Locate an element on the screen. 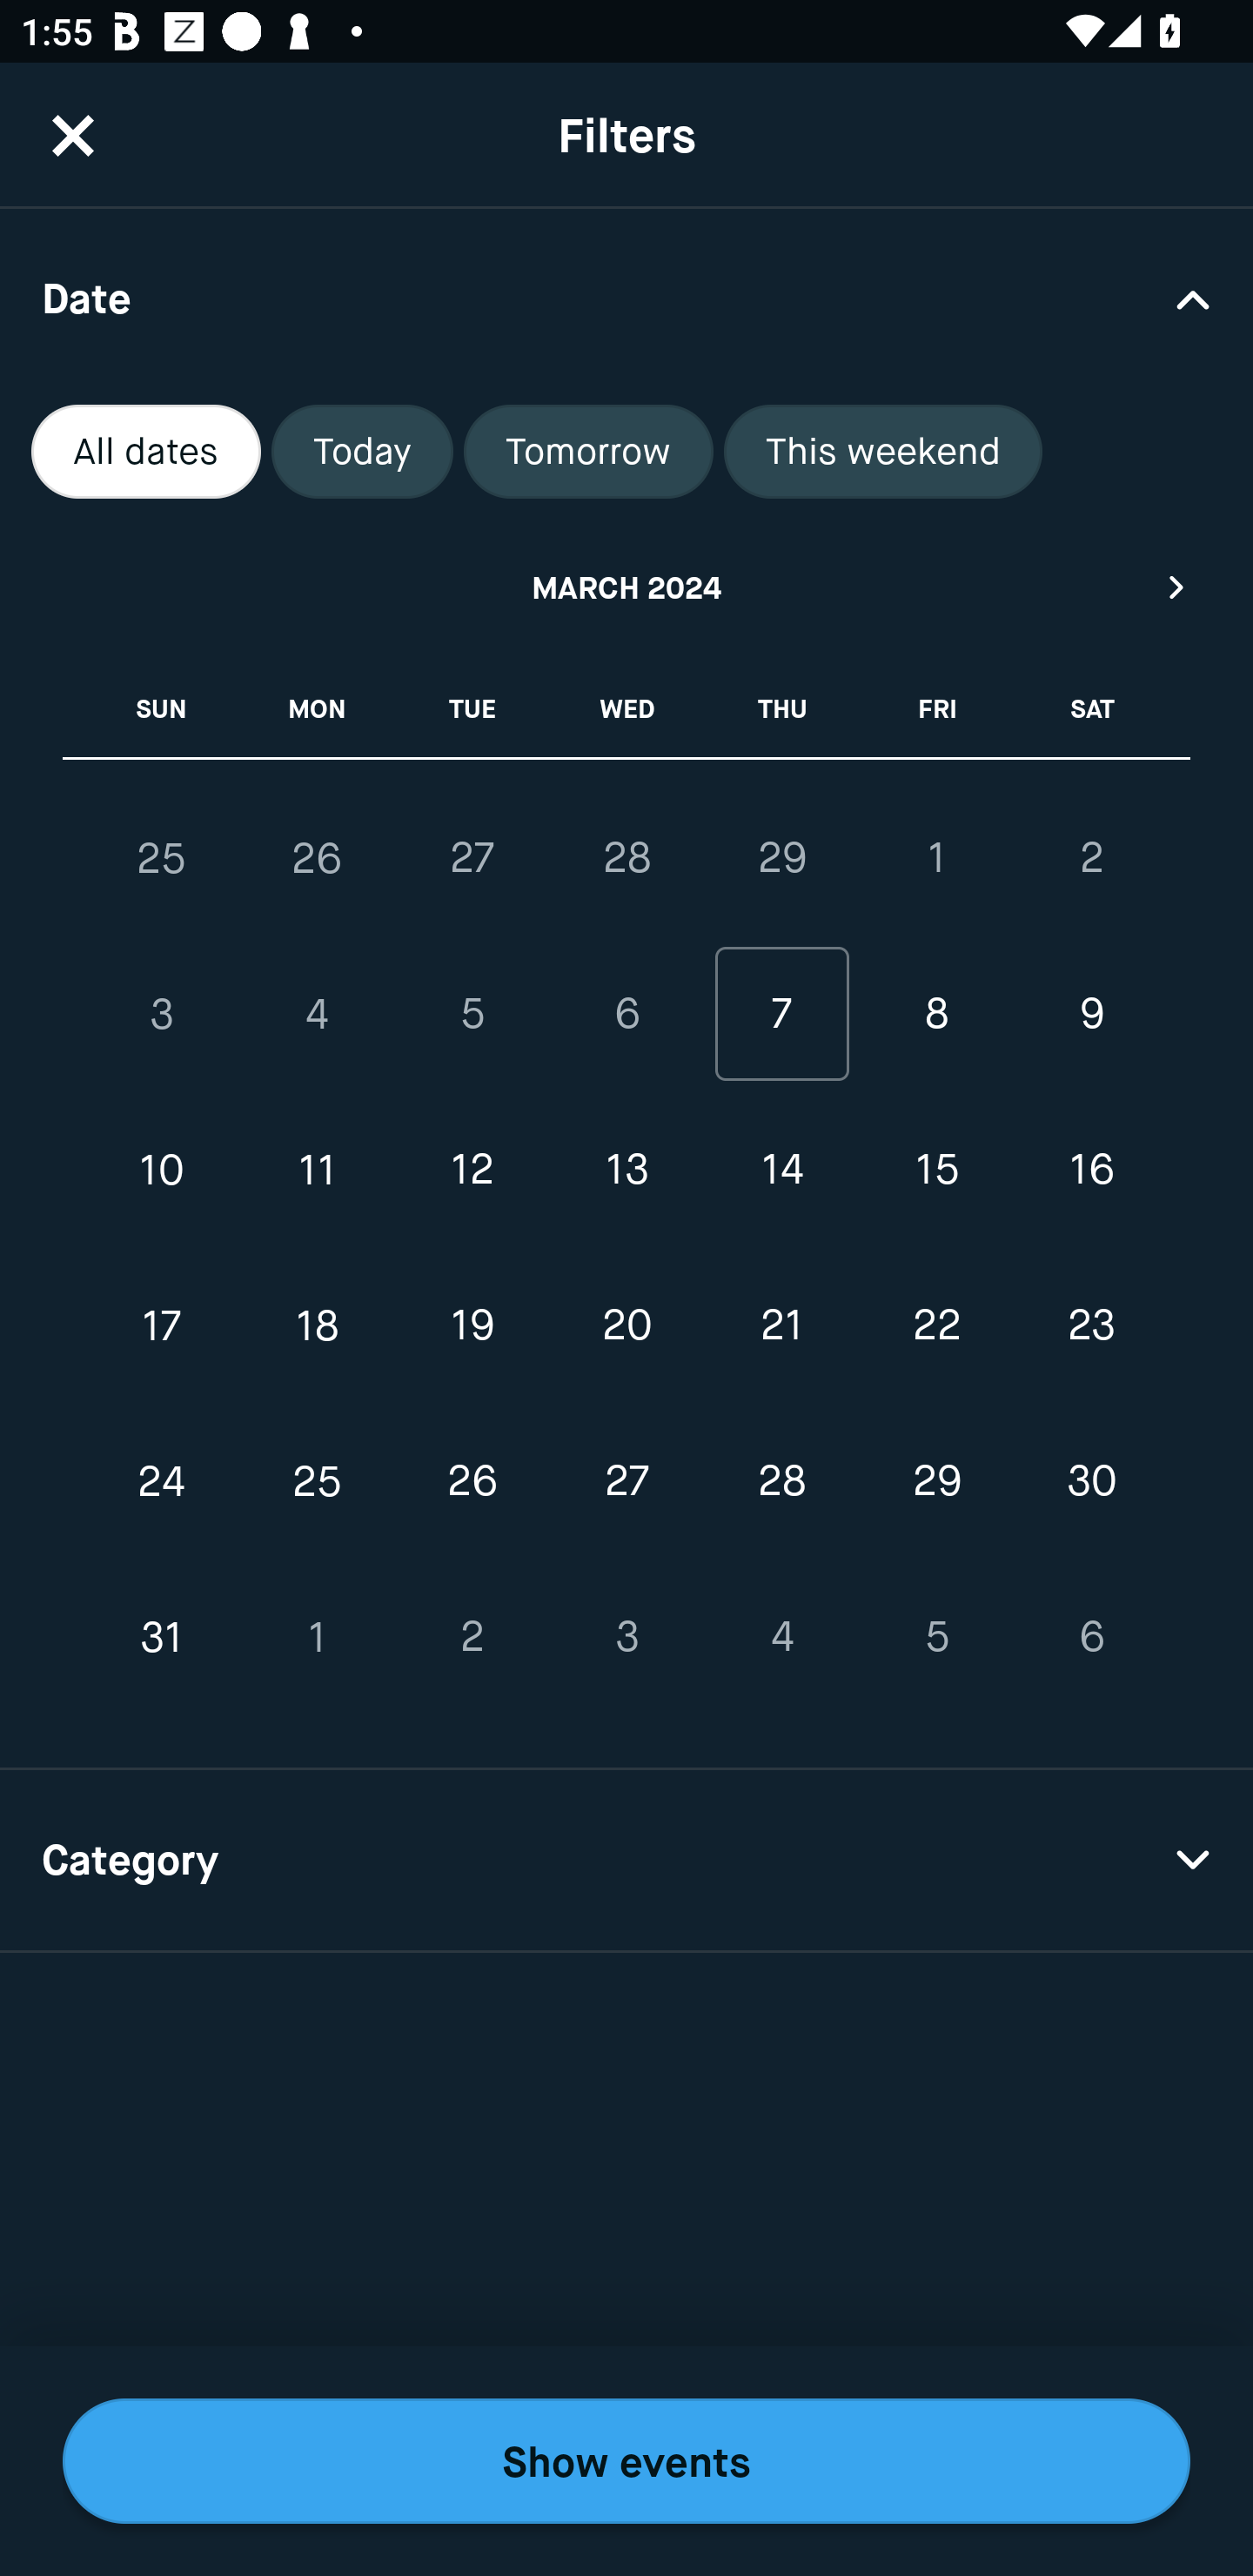 The width and height of the screenshot is (1253, 2576). 9 is located at coordinates (1091, 1015).